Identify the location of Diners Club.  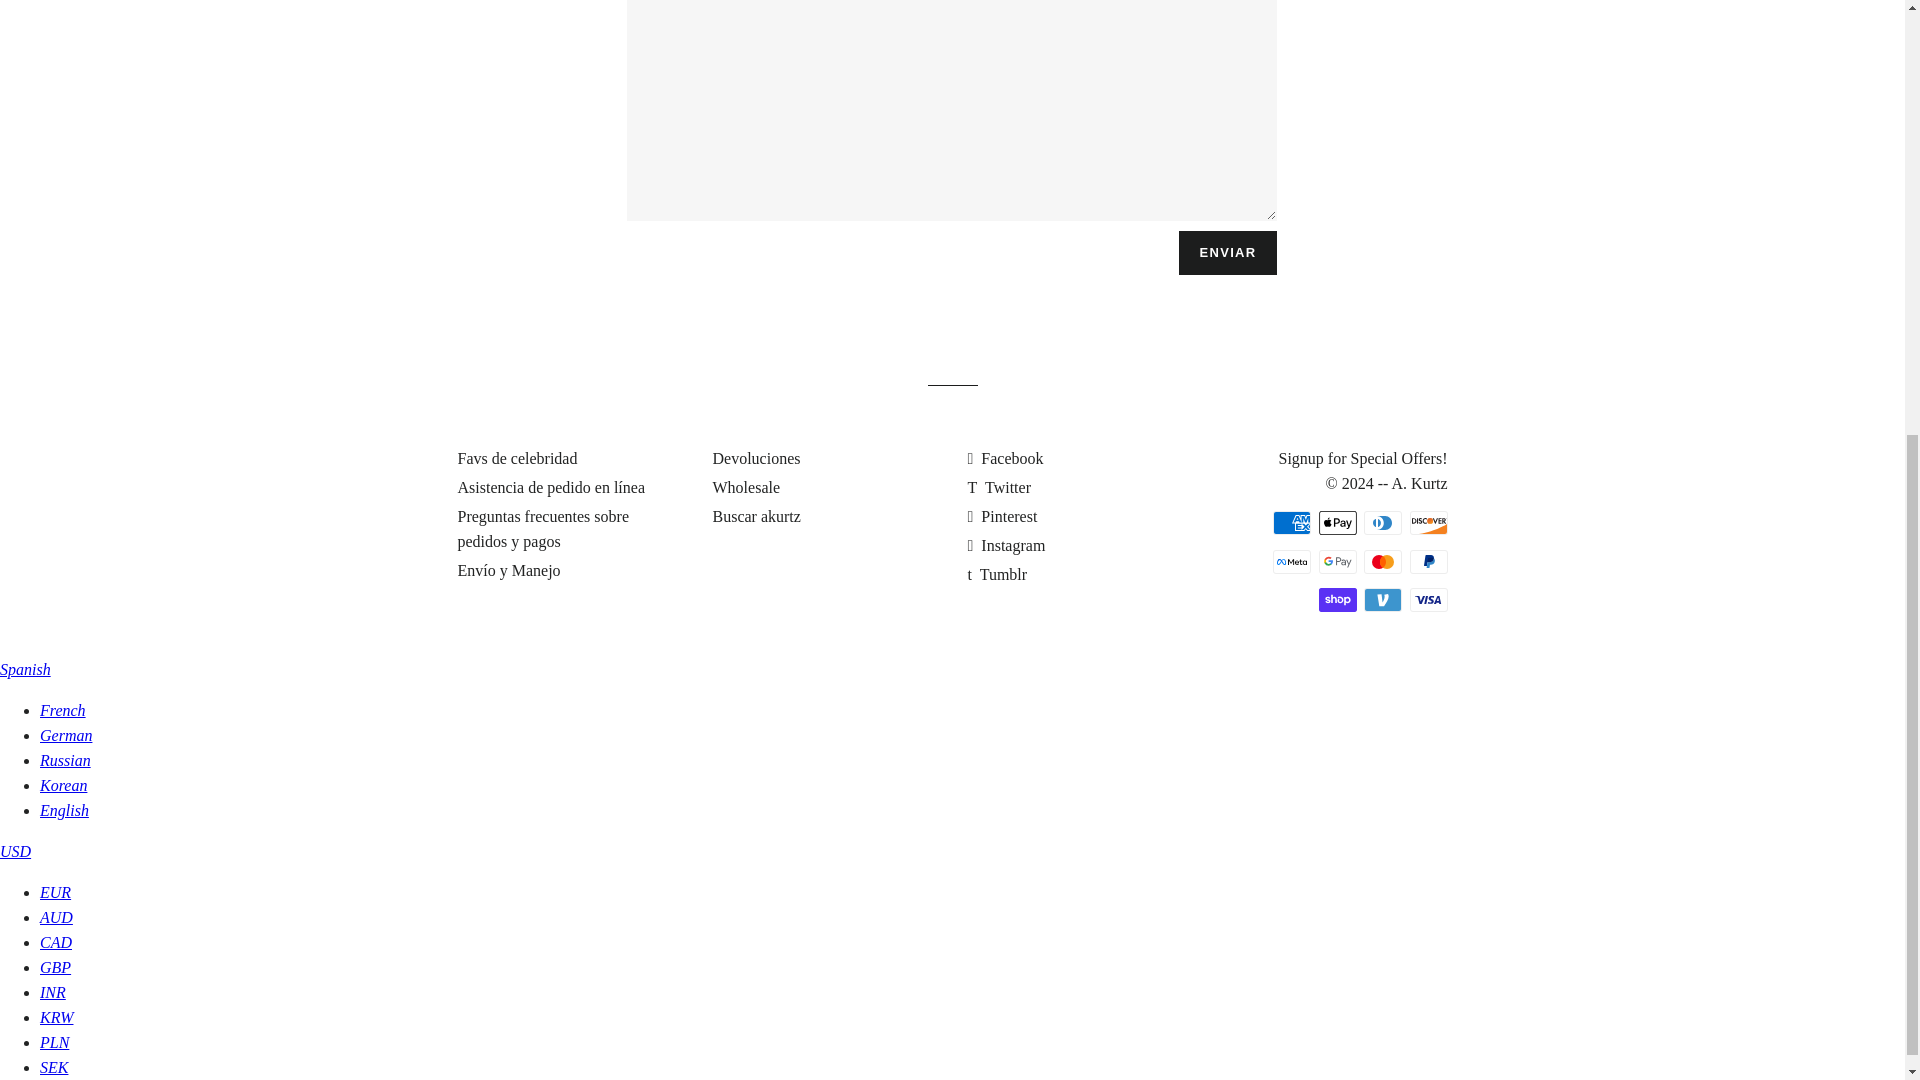
(1382, 522).